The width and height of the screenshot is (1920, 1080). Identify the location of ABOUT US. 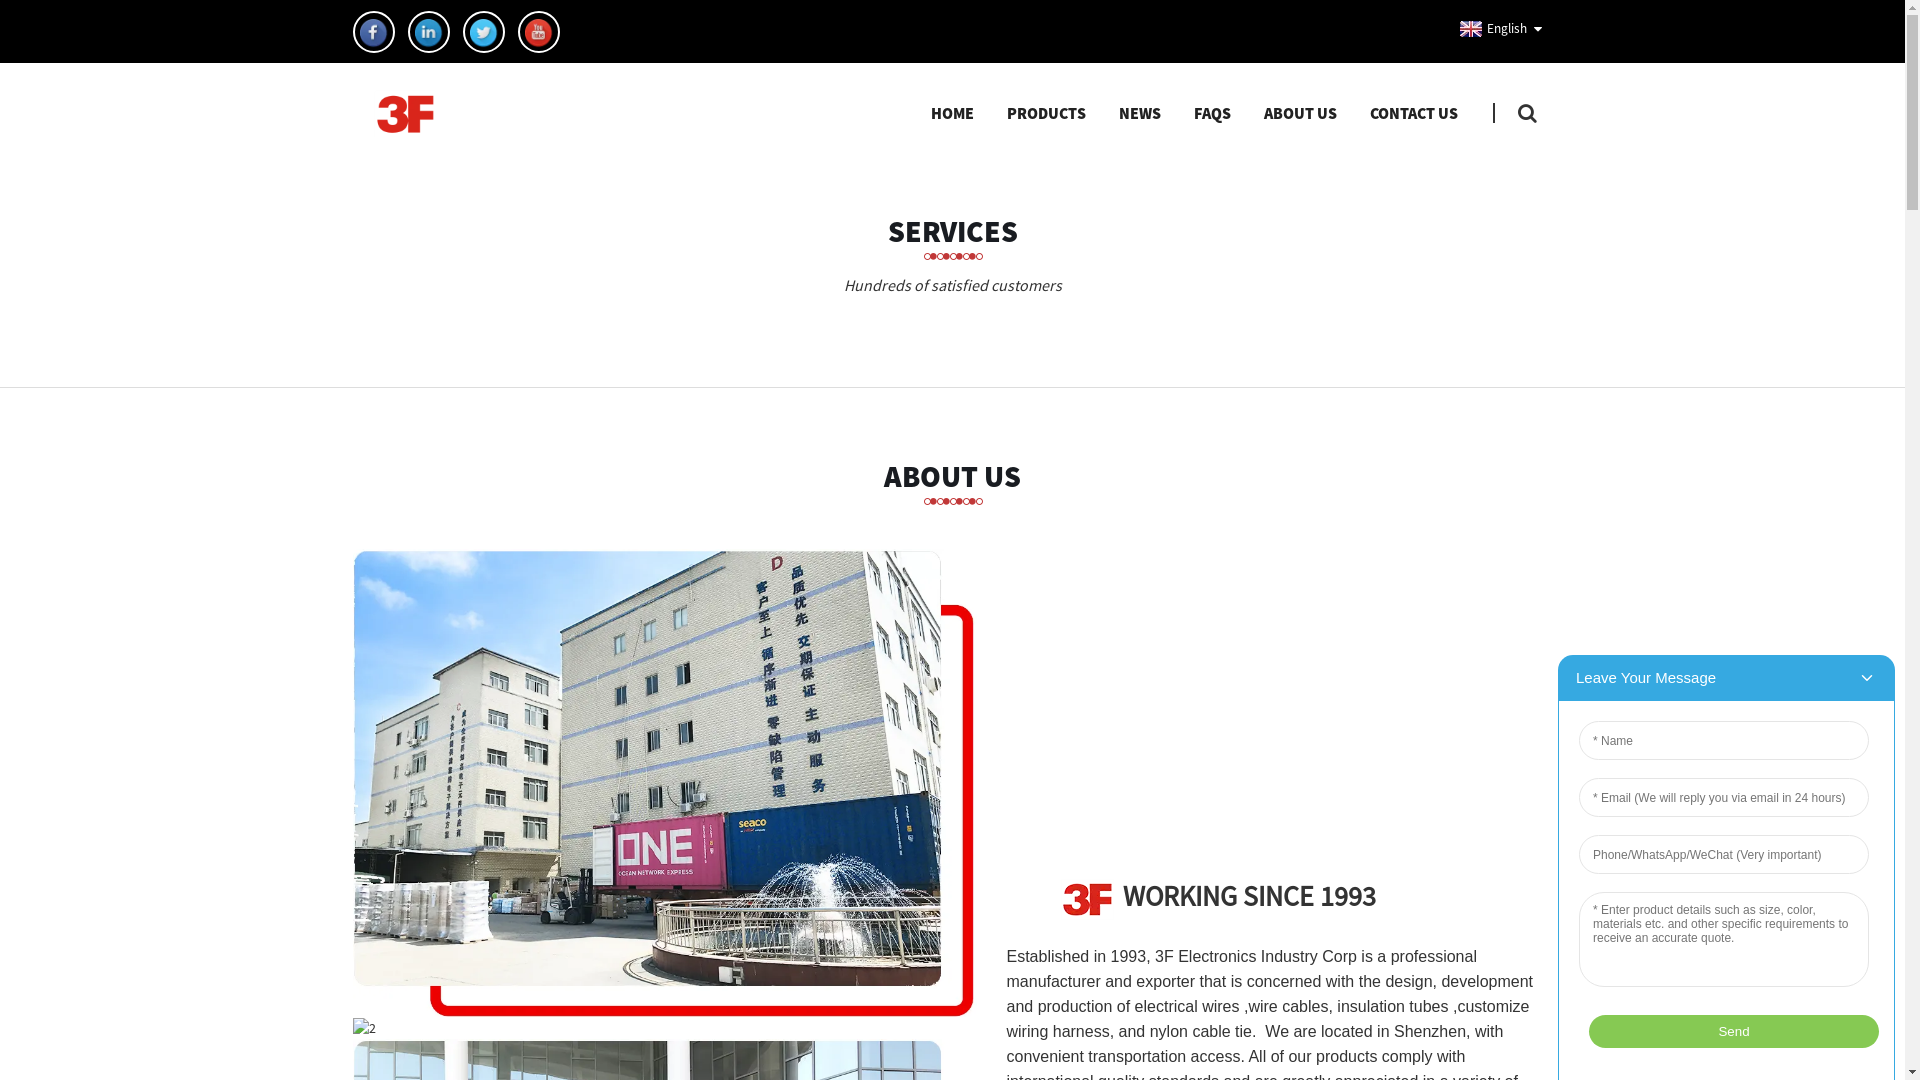
(1300, 113).